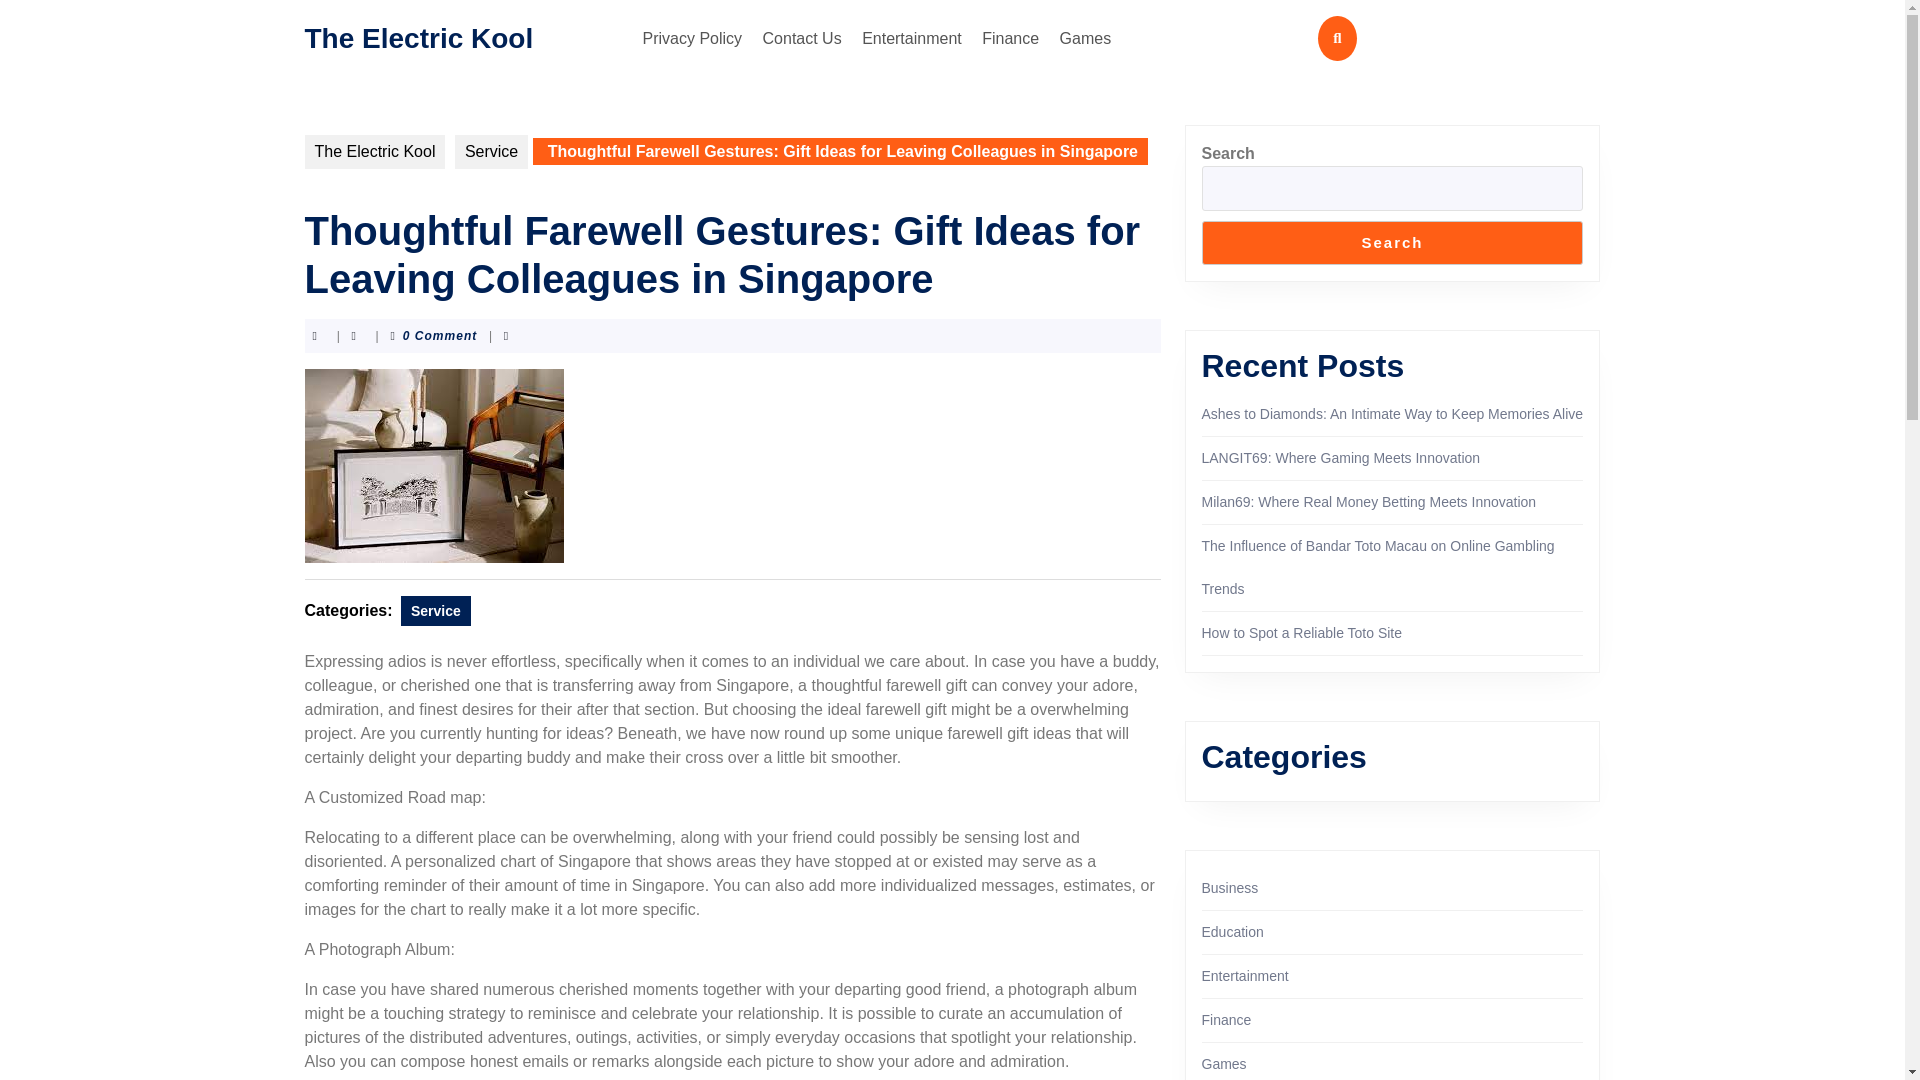 The image size is (1920, 1080). Describe the element at coordinates (374, 152) in the screenshot. I see `The Electric Kool` at that location.